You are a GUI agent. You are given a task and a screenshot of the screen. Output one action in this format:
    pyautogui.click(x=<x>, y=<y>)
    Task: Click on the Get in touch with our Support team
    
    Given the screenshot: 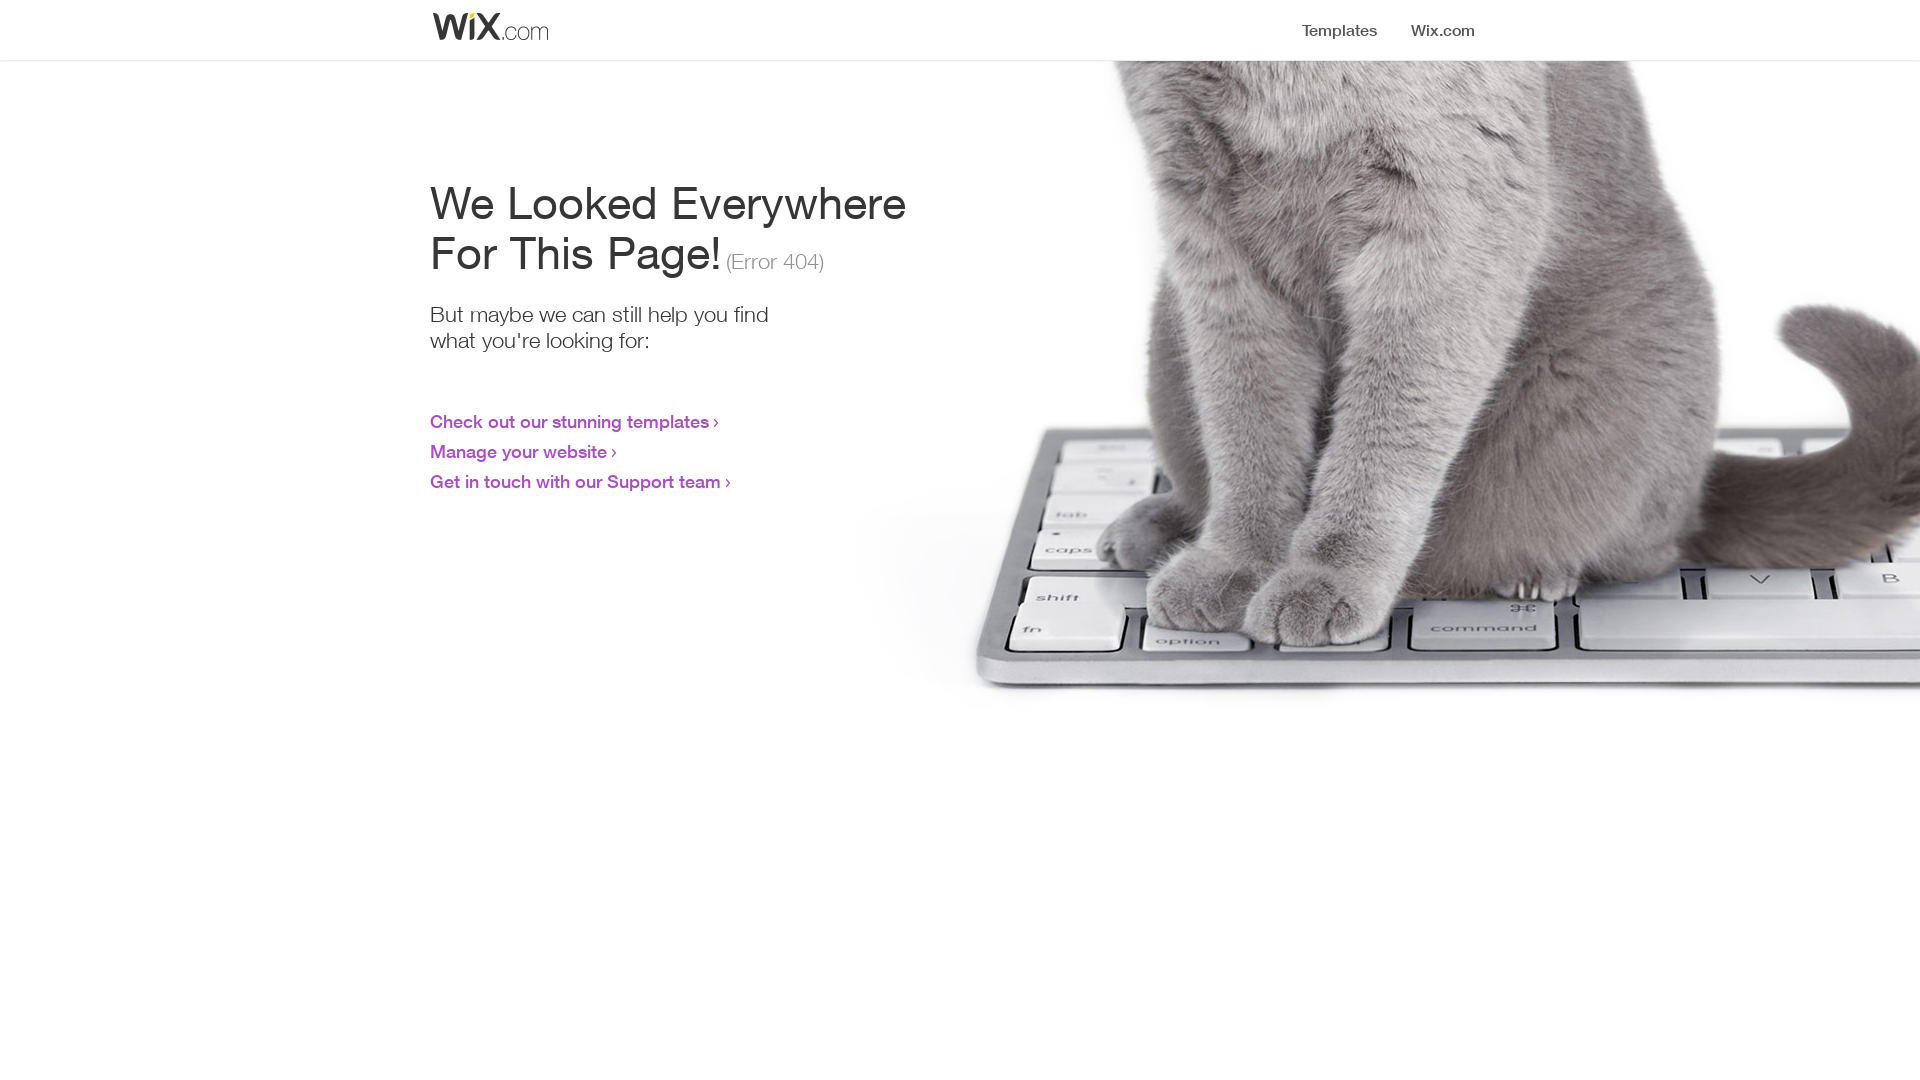 What is the action you would take?
    pyautogui.click(x=576, y=481)
    